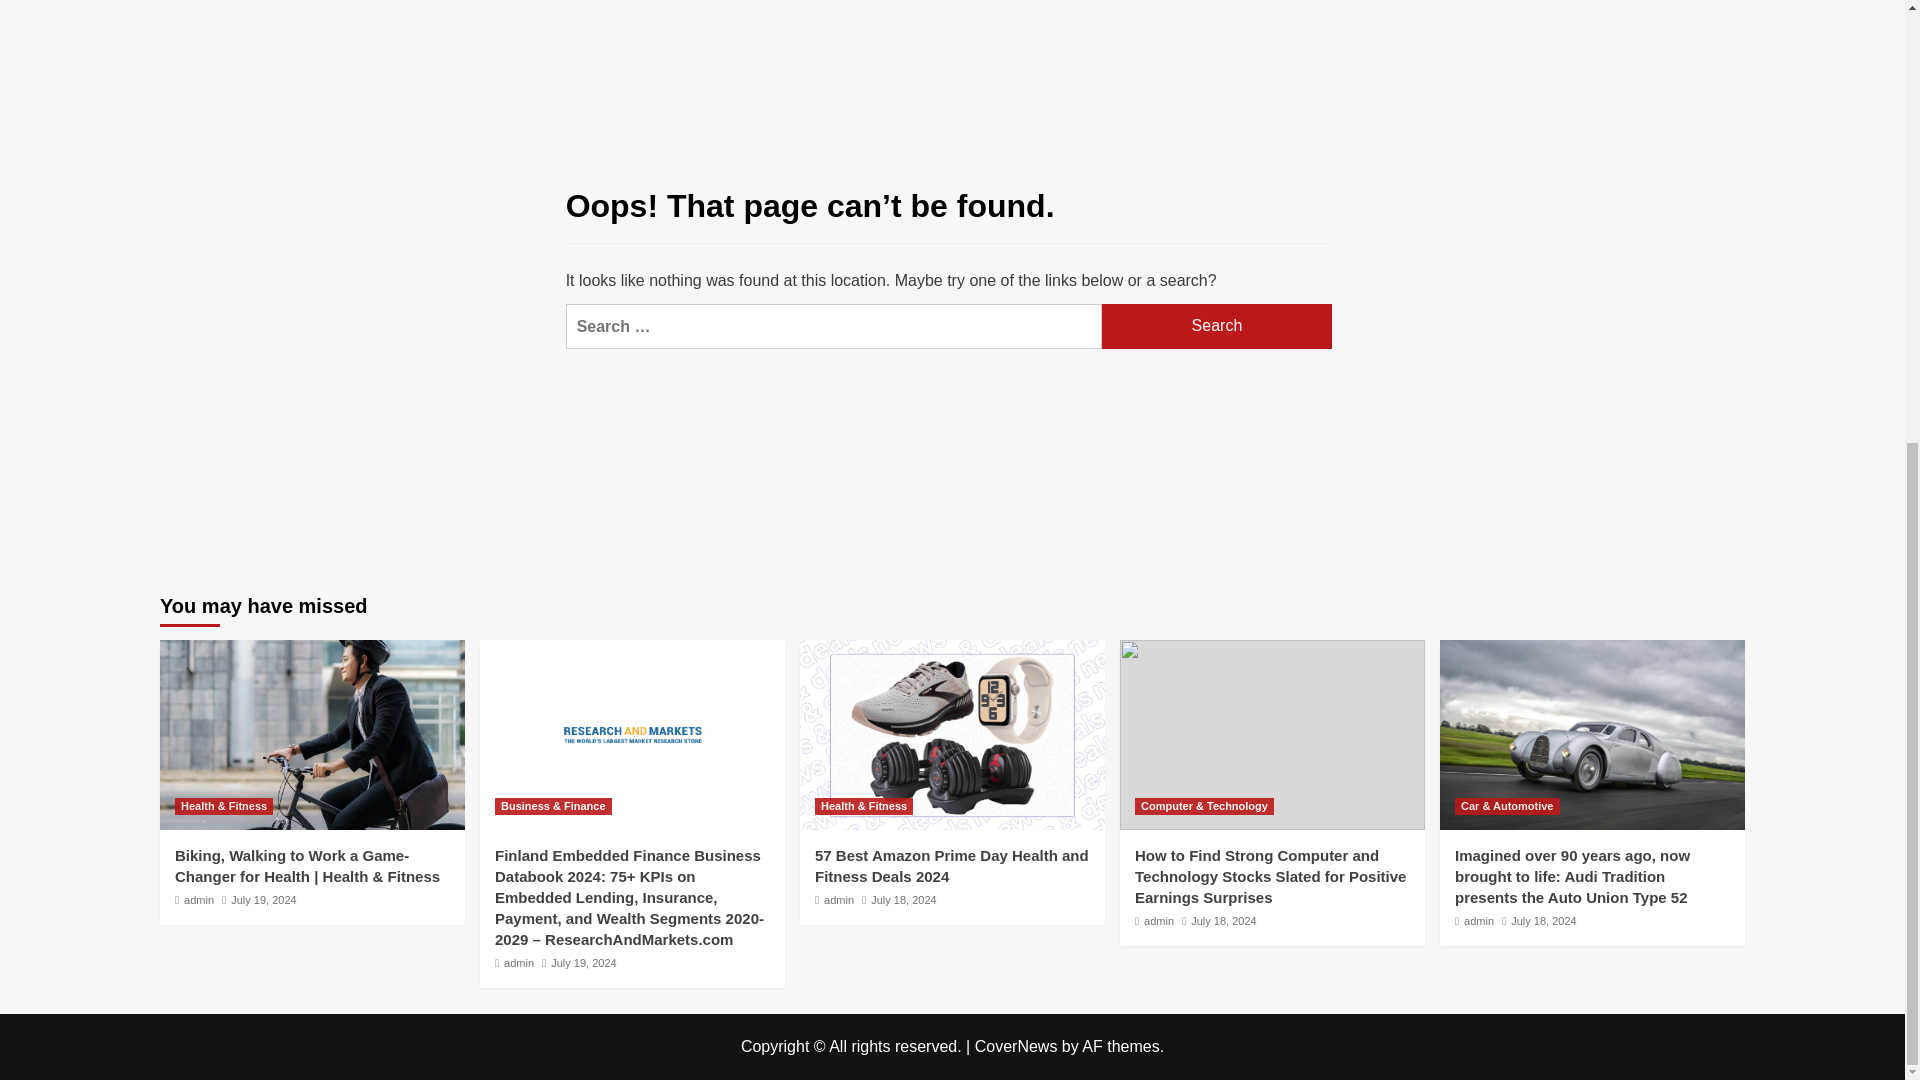 The height and width of the screenshot is (1080, 1920). I want to click on CoverNews, so click(1016, 1046).